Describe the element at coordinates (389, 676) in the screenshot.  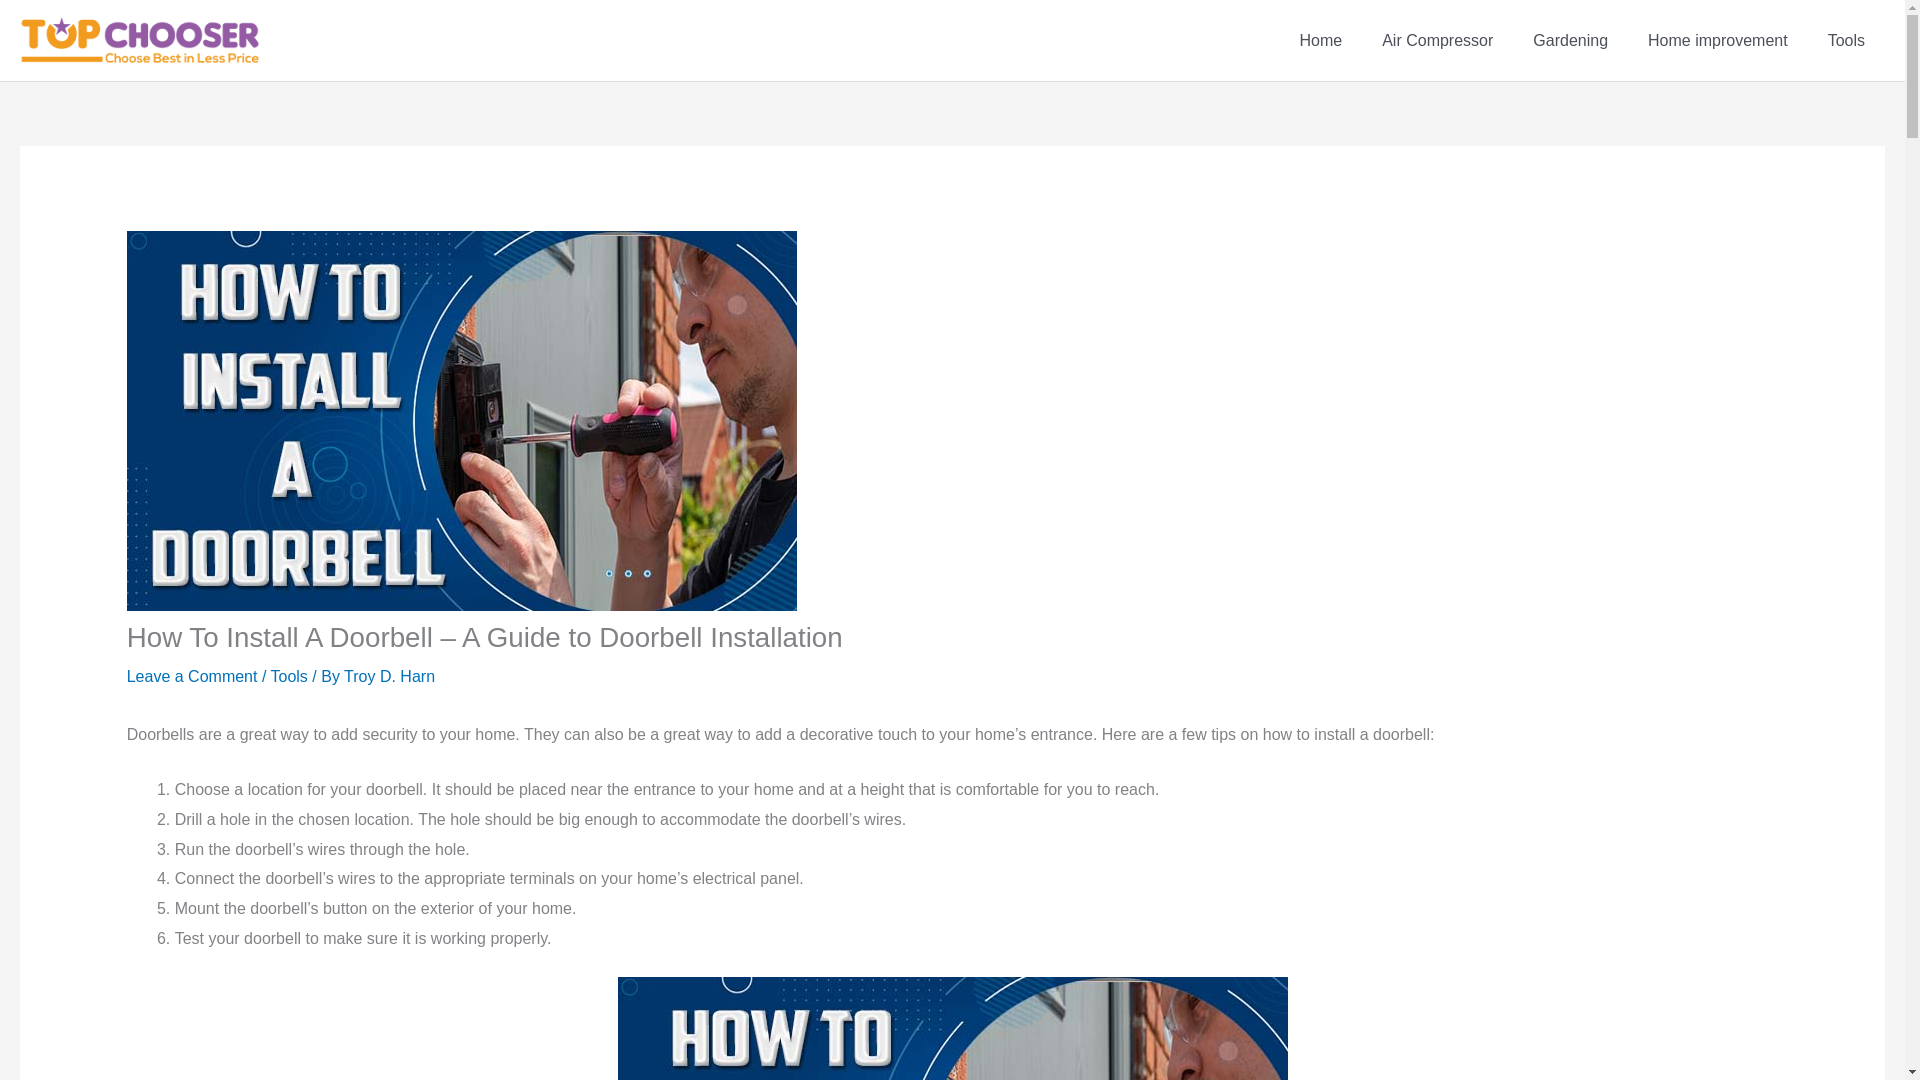
I see `View all posts by Troy D. Harn` at that location.